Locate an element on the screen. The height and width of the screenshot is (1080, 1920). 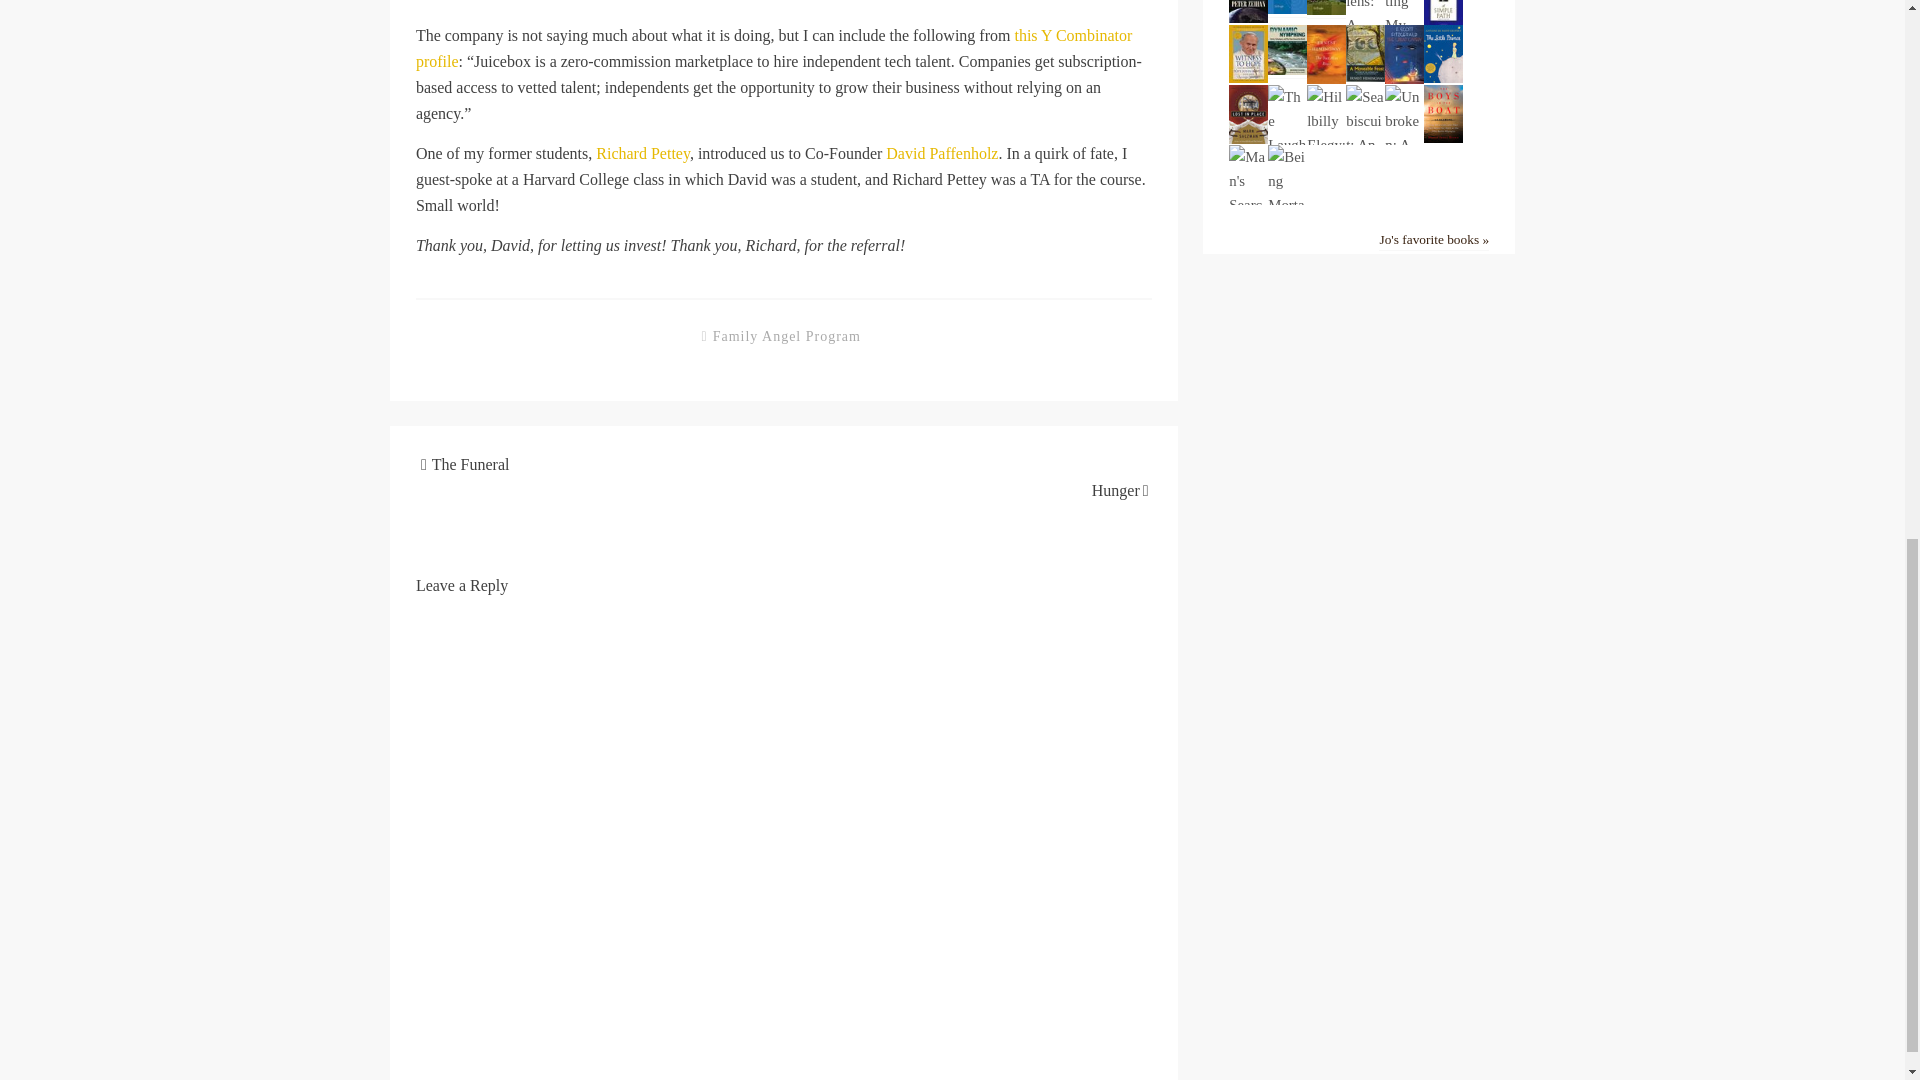
The Sun Also Rises is located at coordinates (1326, 79).